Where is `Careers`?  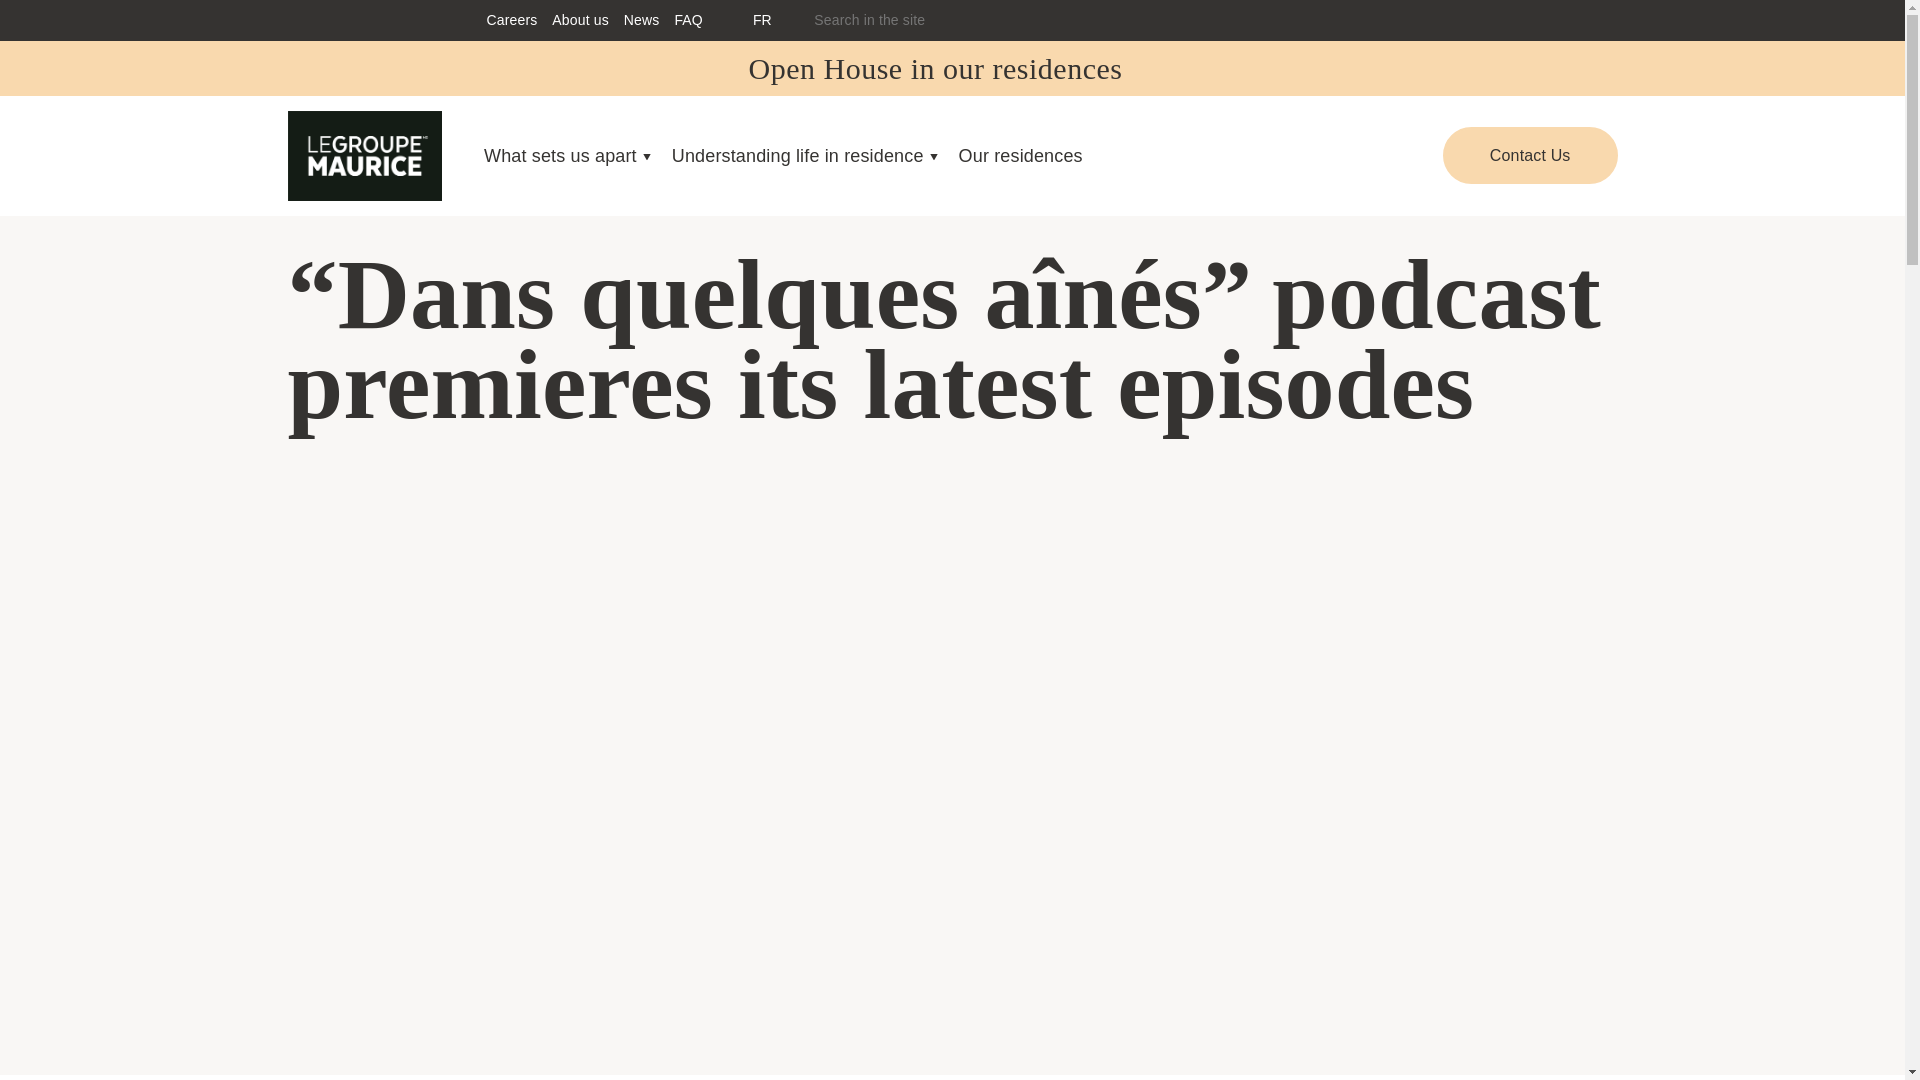
Careers is located at coordinates (511, 20).